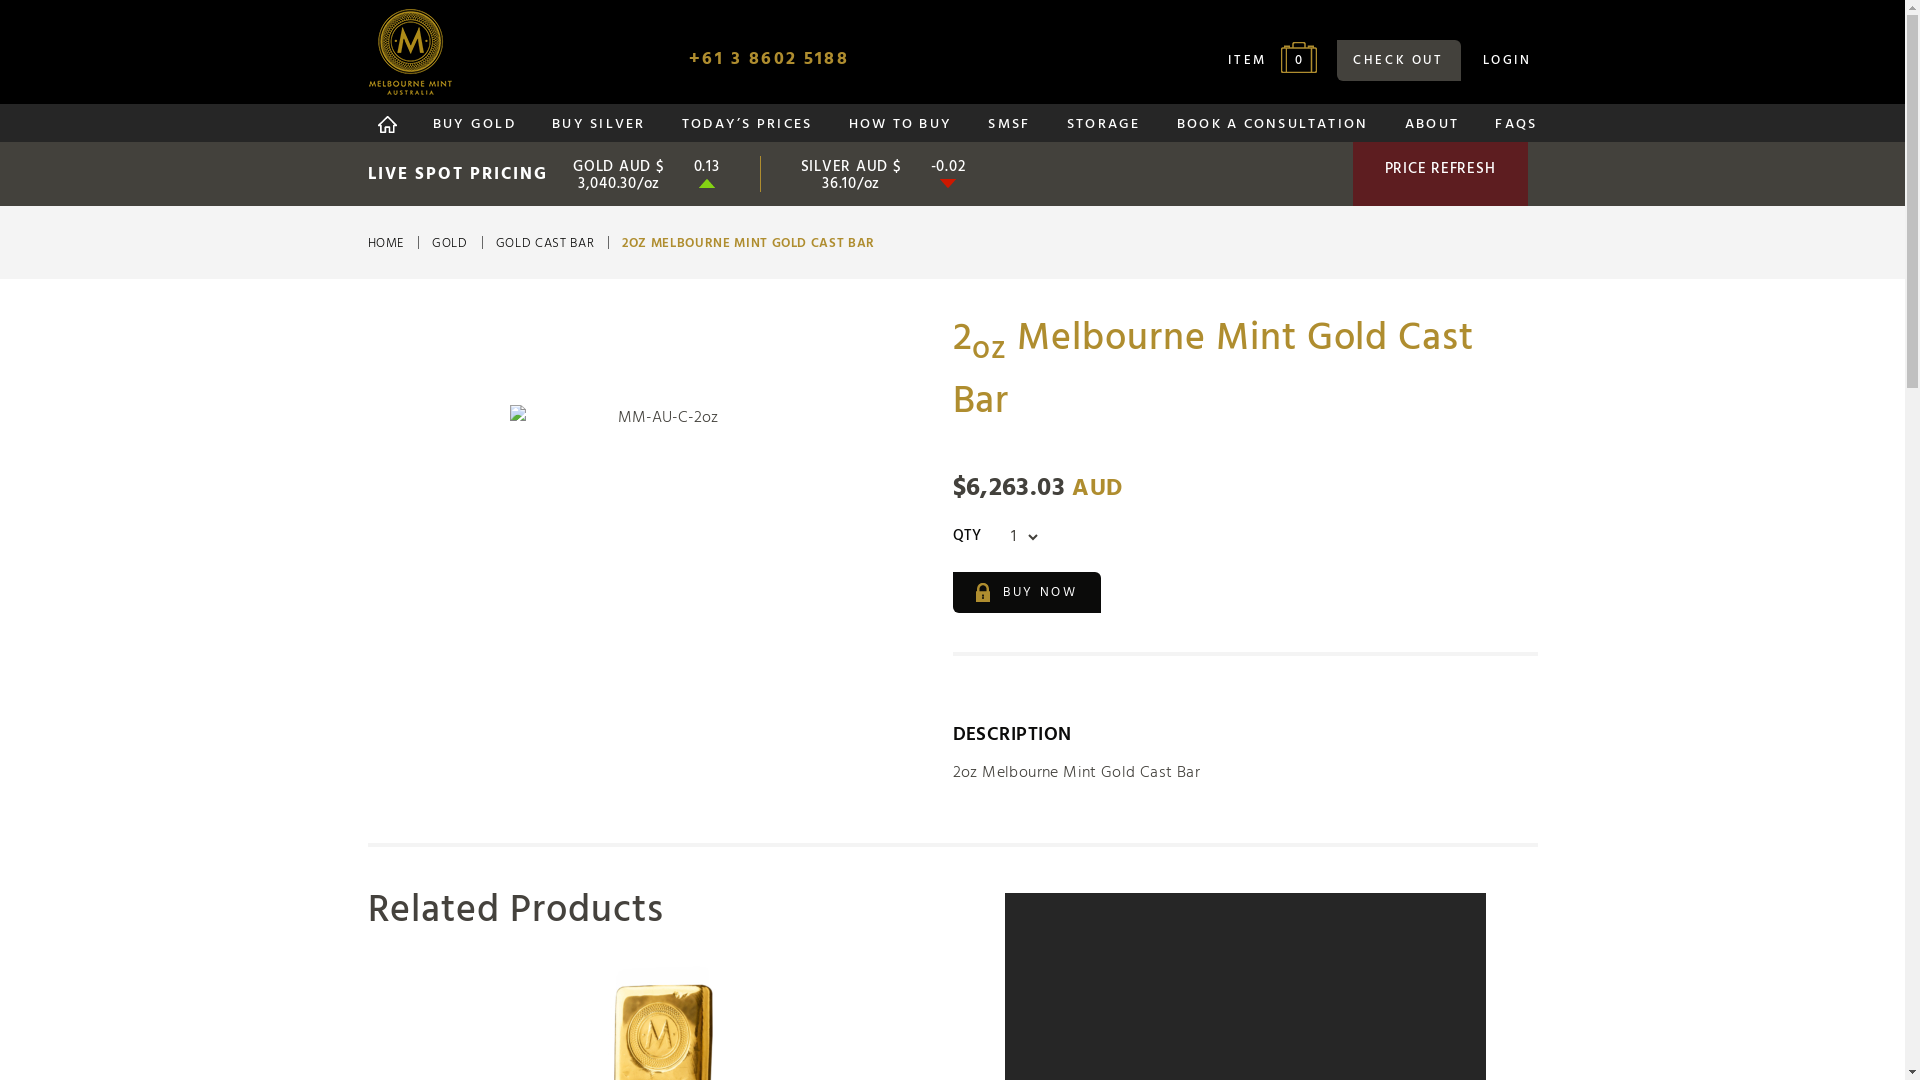 The width and height of the screenshot is (1920, 1080). What do you see at coordinates (458, 244) in the screenshot?
I see `GOLD` at bounding box center [458, 244].